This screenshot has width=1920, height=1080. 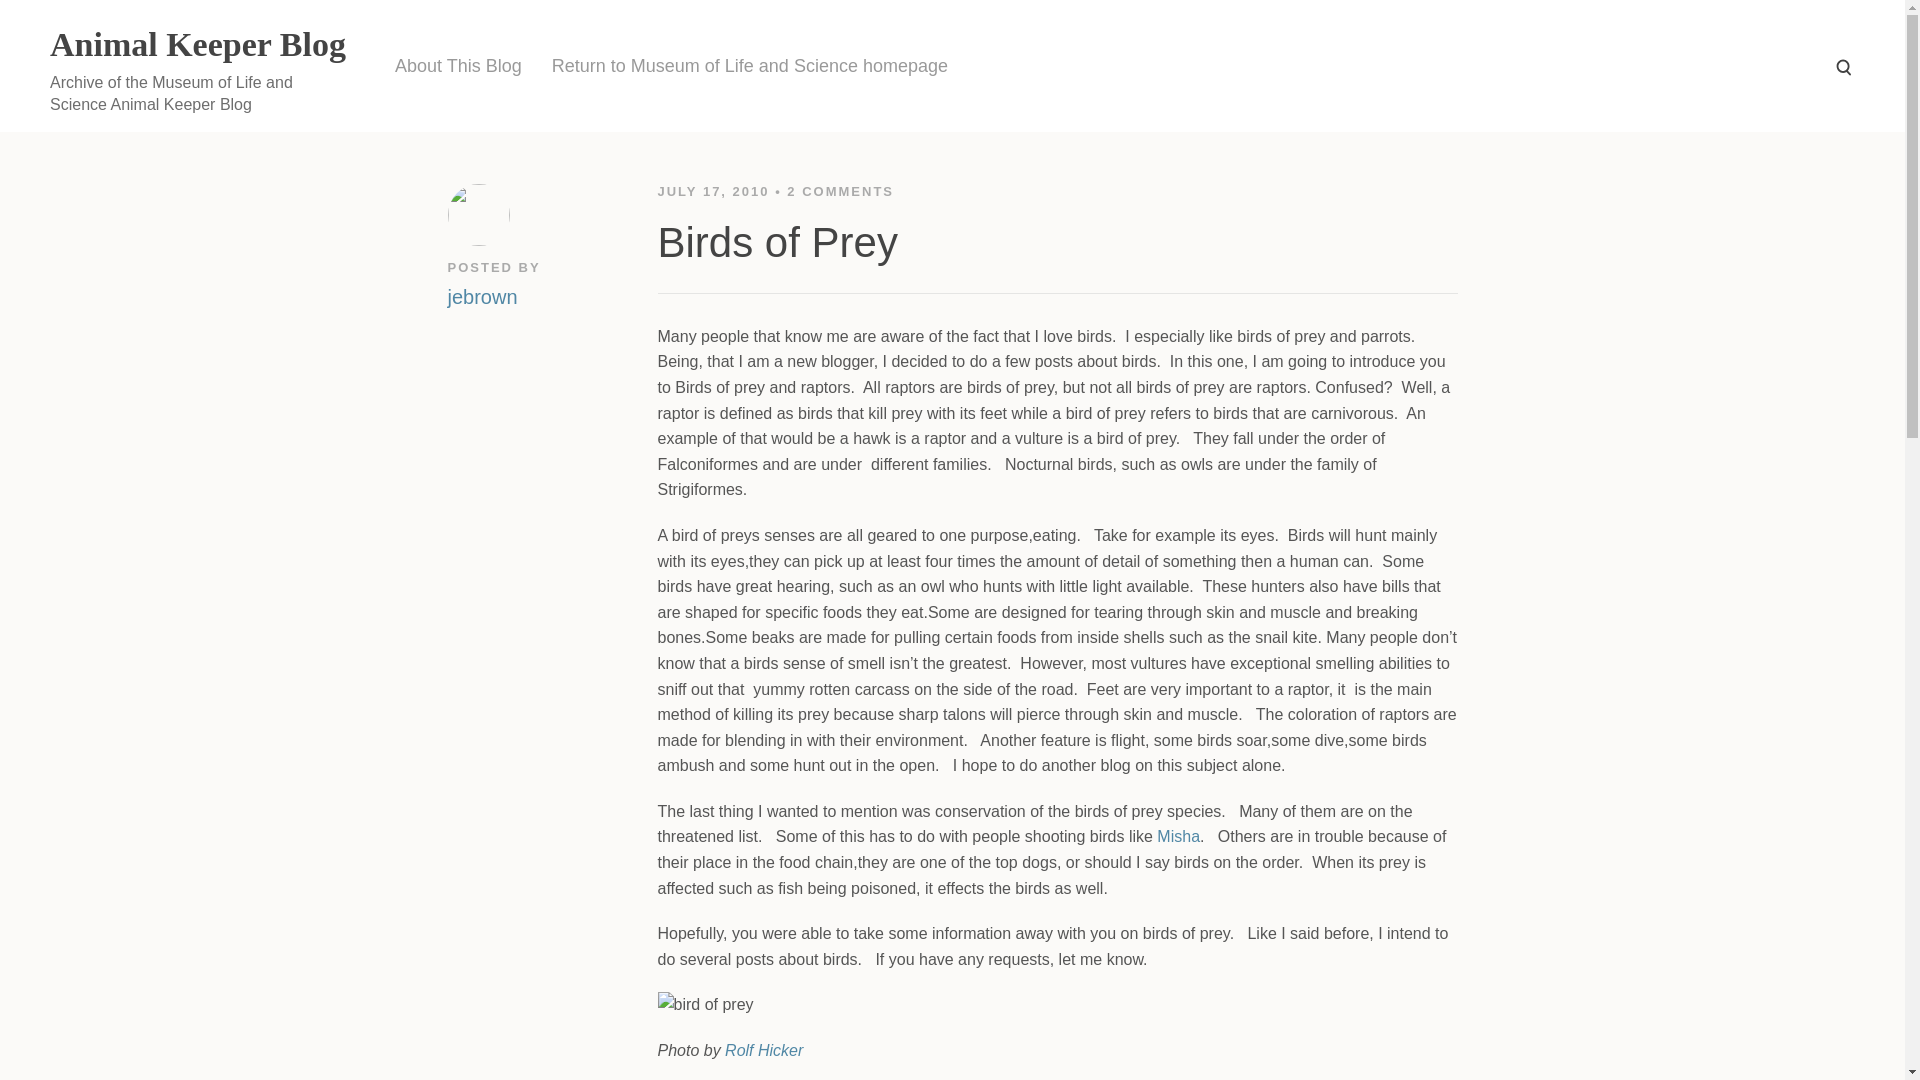 I want to click on Animal Keeper Blog, so click(x=197, y=44).